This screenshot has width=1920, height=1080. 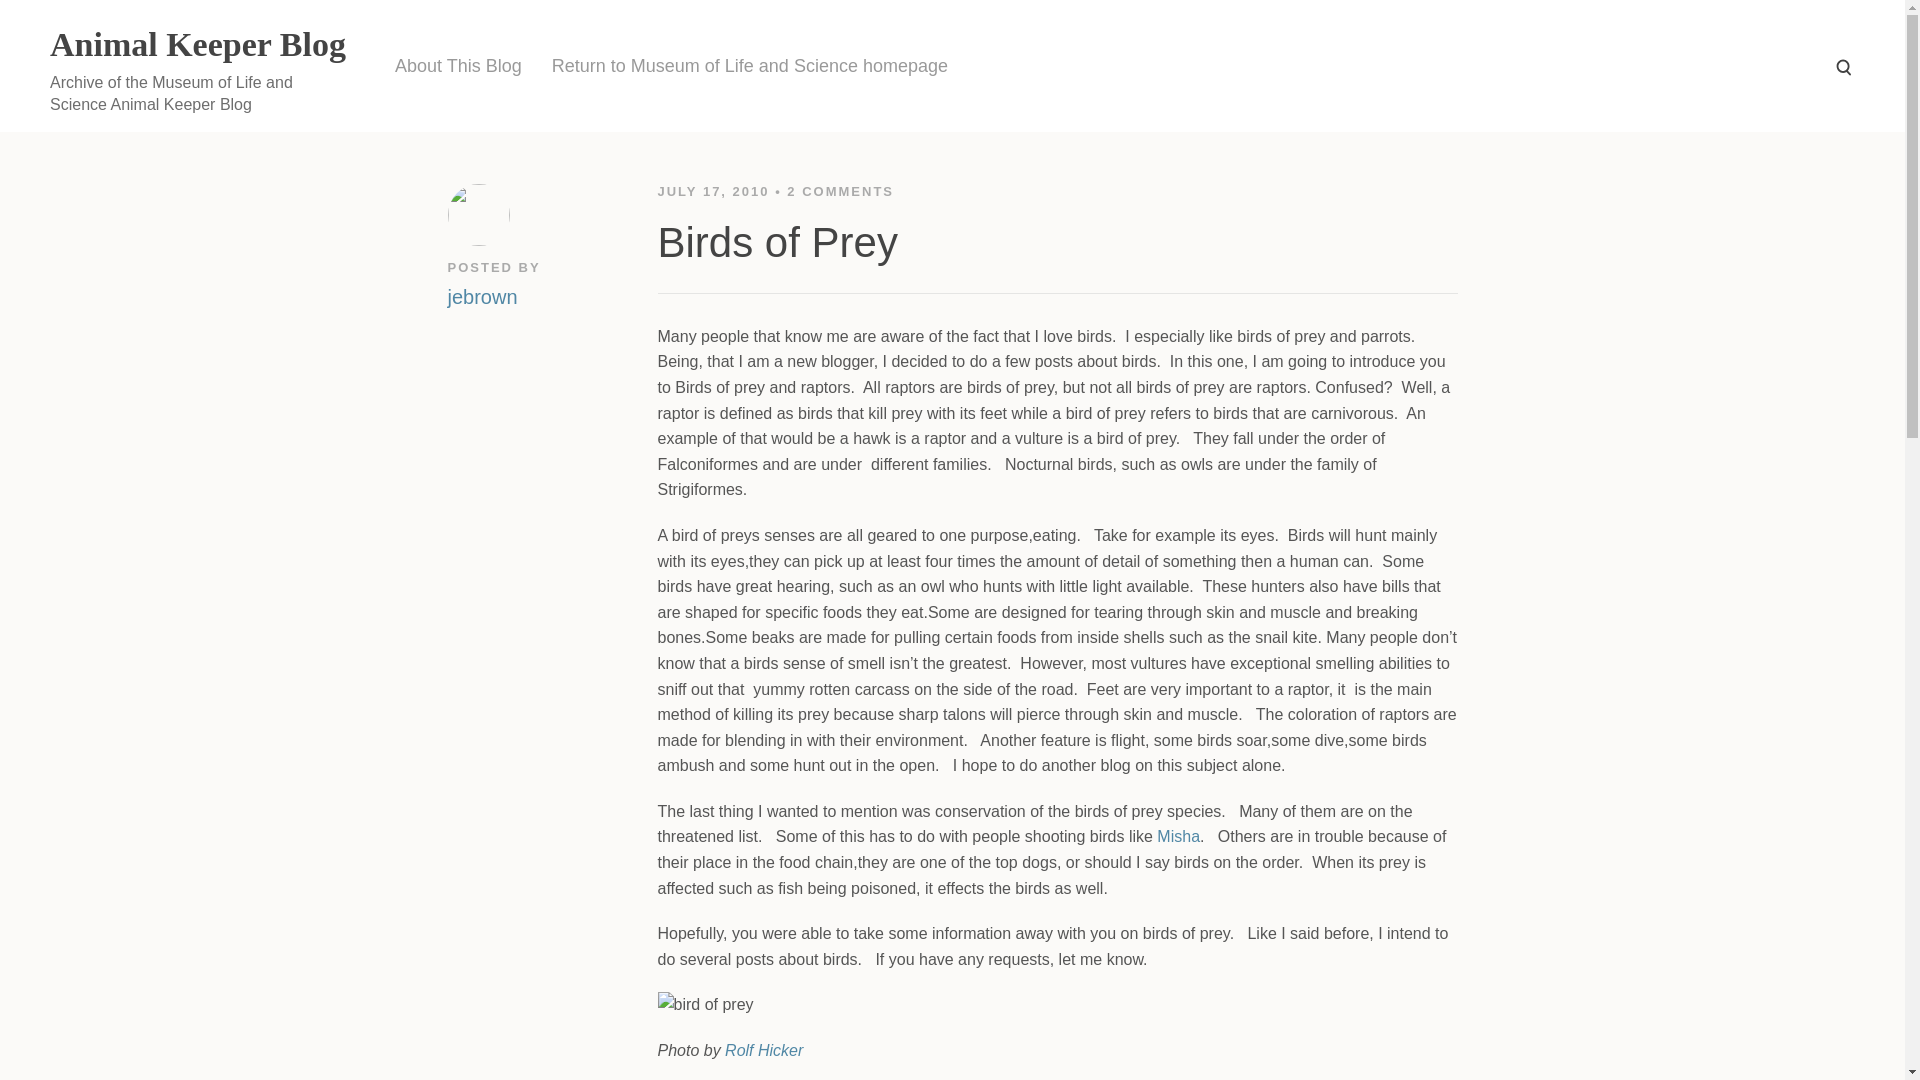 I want to click on Animal Keeper Blog, so click(x=197, y=44).